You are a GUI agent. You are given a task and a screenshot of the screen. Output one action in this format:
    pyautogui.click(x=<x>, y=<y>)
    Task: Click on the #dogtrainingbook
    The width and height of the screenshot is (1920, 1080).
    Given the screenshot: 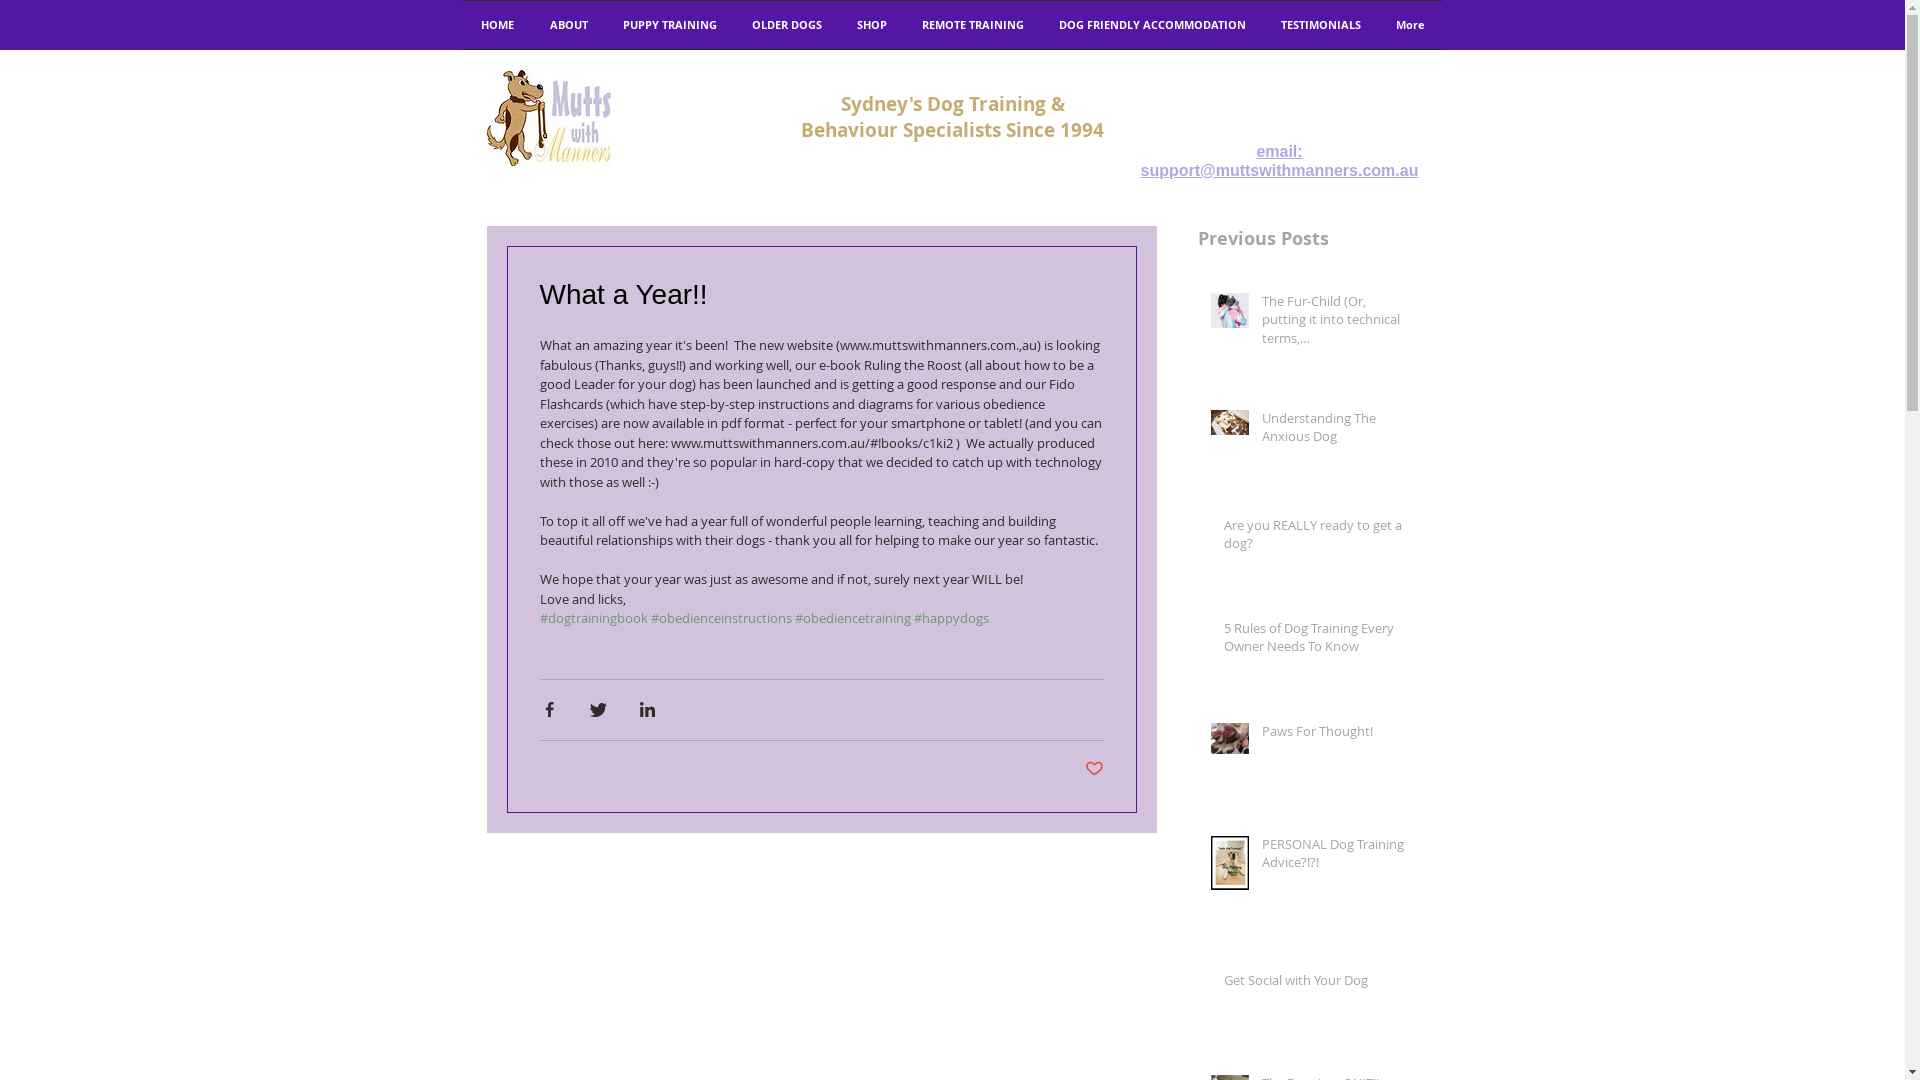 What is the action you would take?
    pyautogui.click(x=594, y=618)
    